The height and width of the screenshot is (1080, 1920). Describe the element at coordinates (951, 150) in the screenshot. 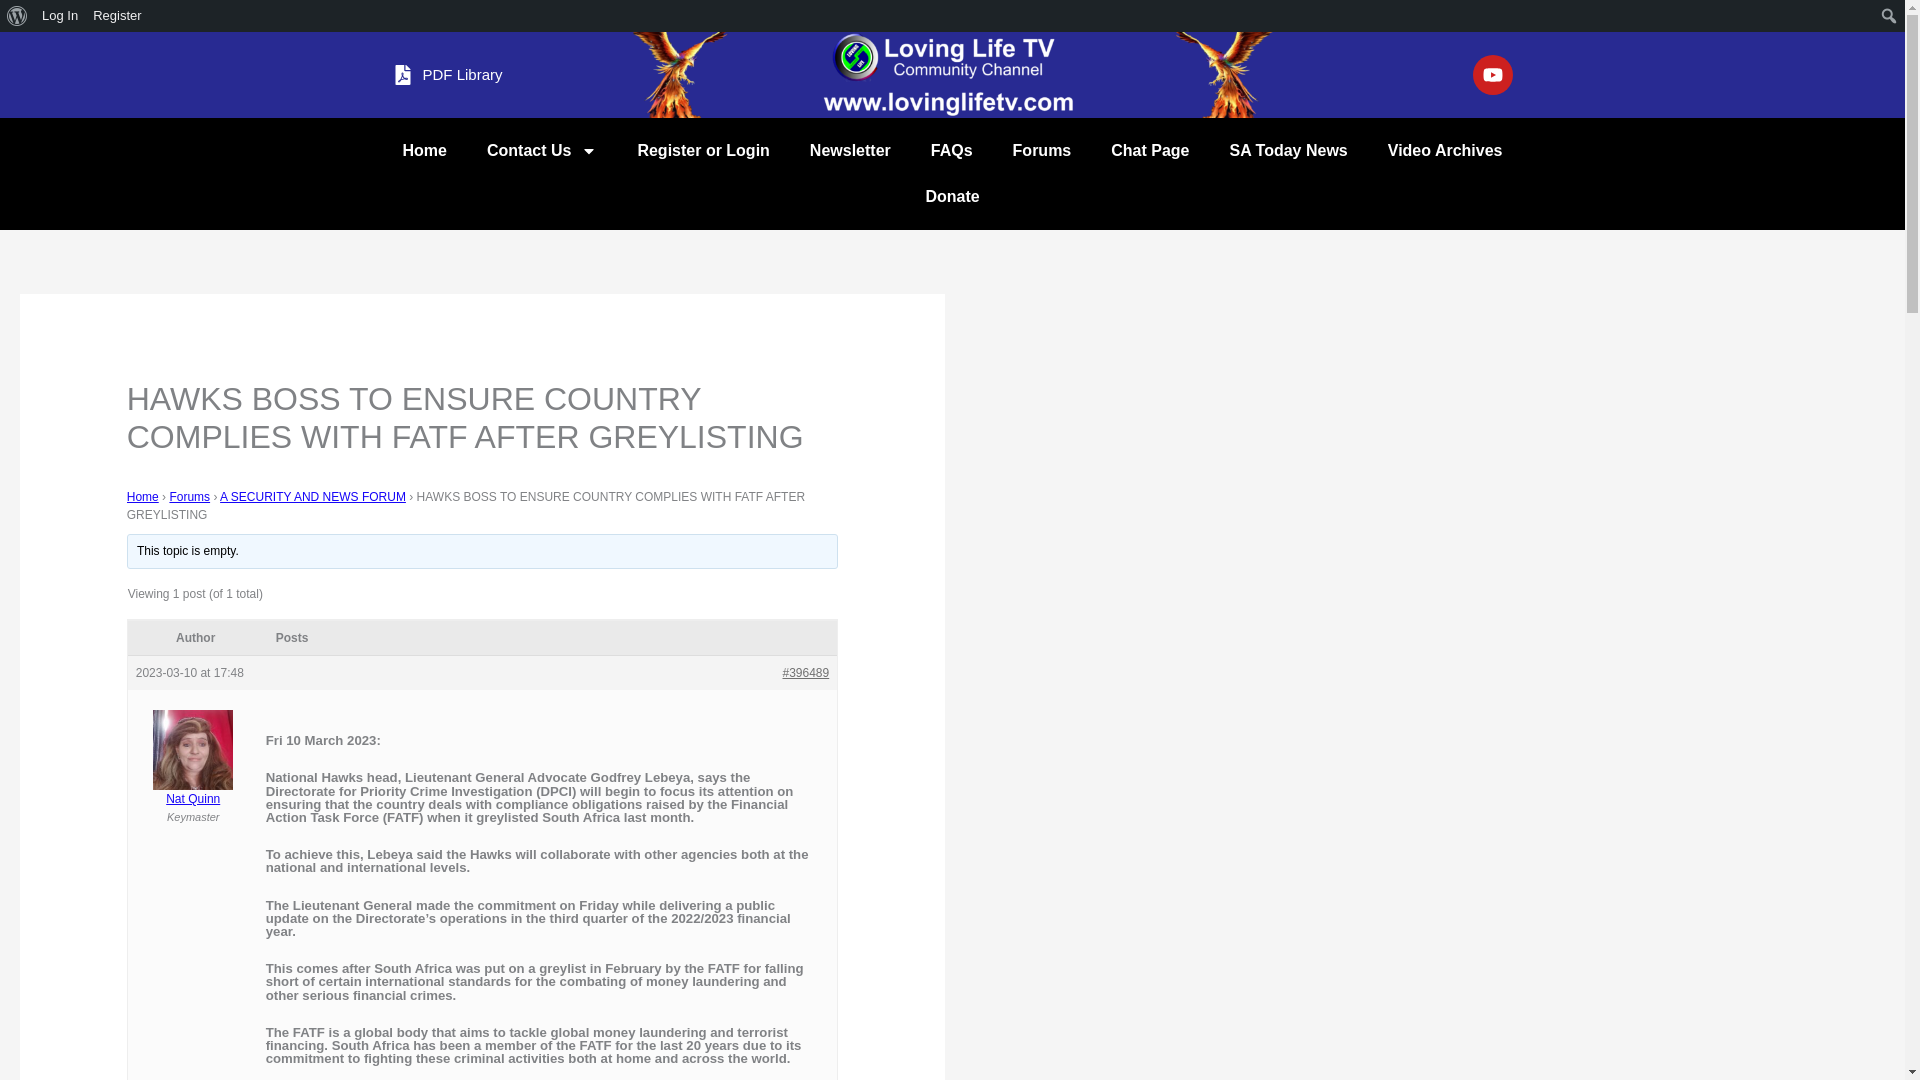

I see `FAQs` at that location.